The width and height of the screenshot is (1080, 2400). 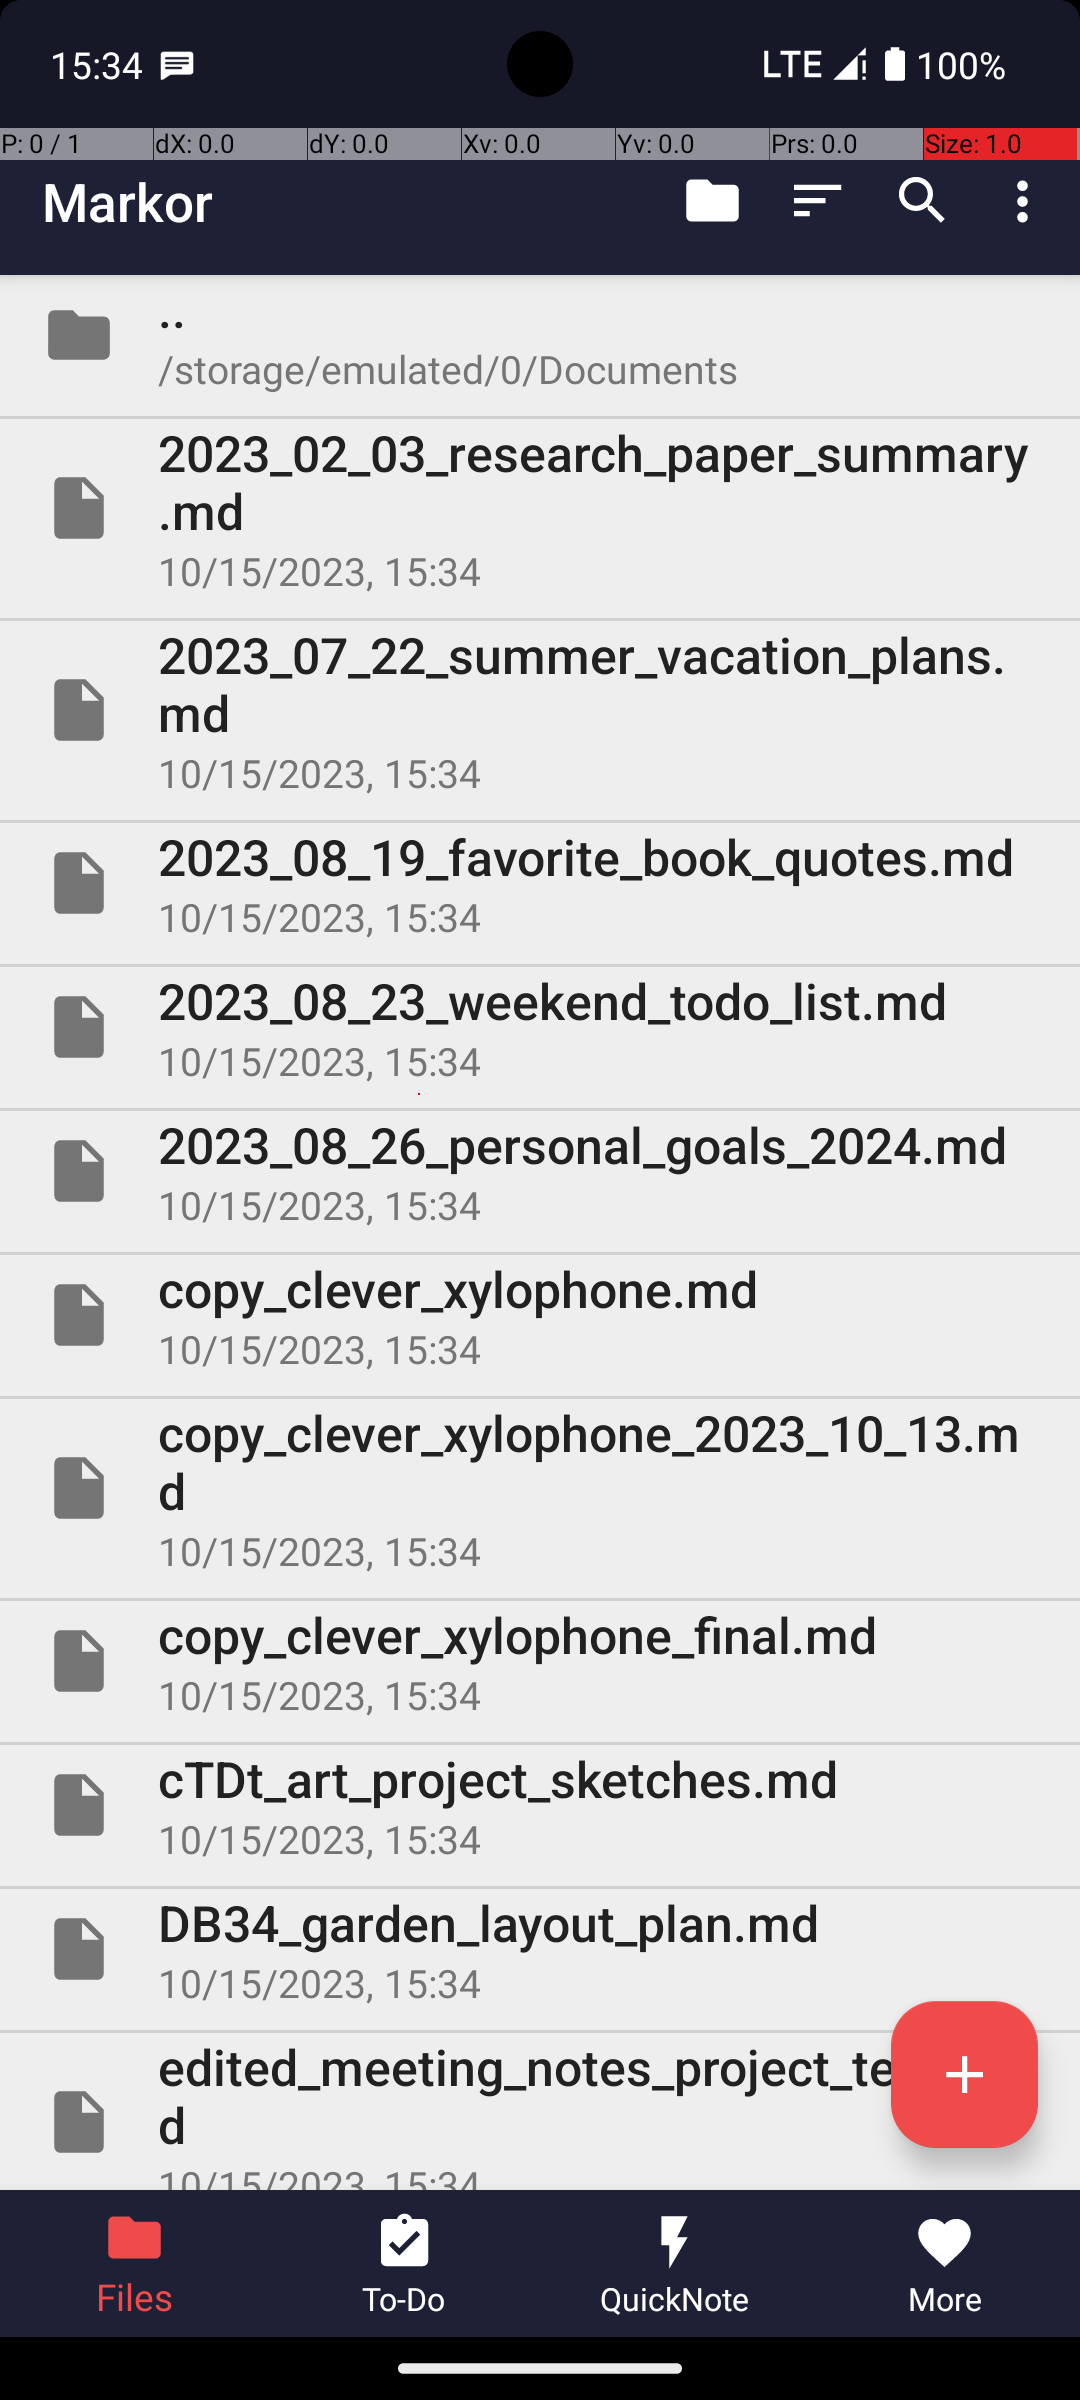 What do you see at coordinates (540, 1171) in the screenshot?
I see `File 2023_08_26_personal_goals_2024.md ` at bounding box center [540, 1171].